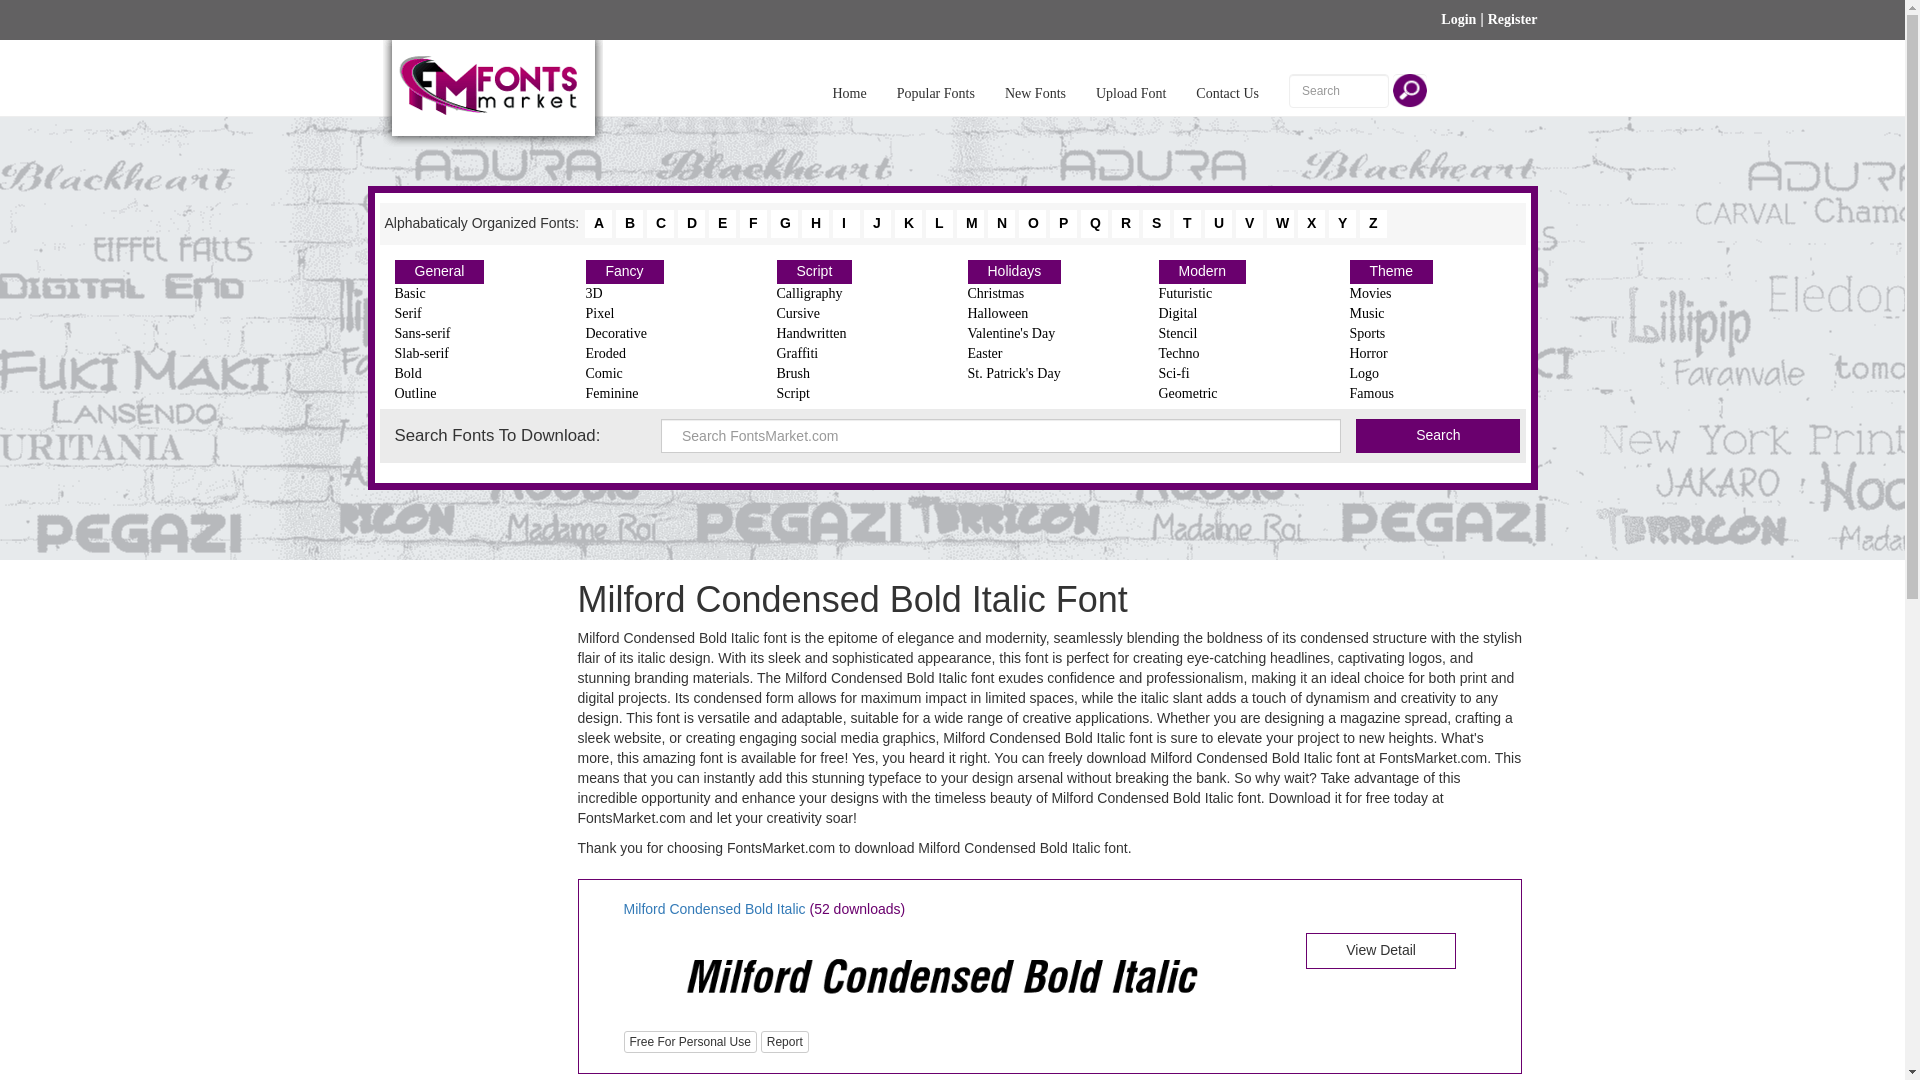 The height and width of the screenshot is (1080, 1920). What do you see at coordinates (784, 223) in the screenshot?
I see `G` at bounding box center [784, 223].